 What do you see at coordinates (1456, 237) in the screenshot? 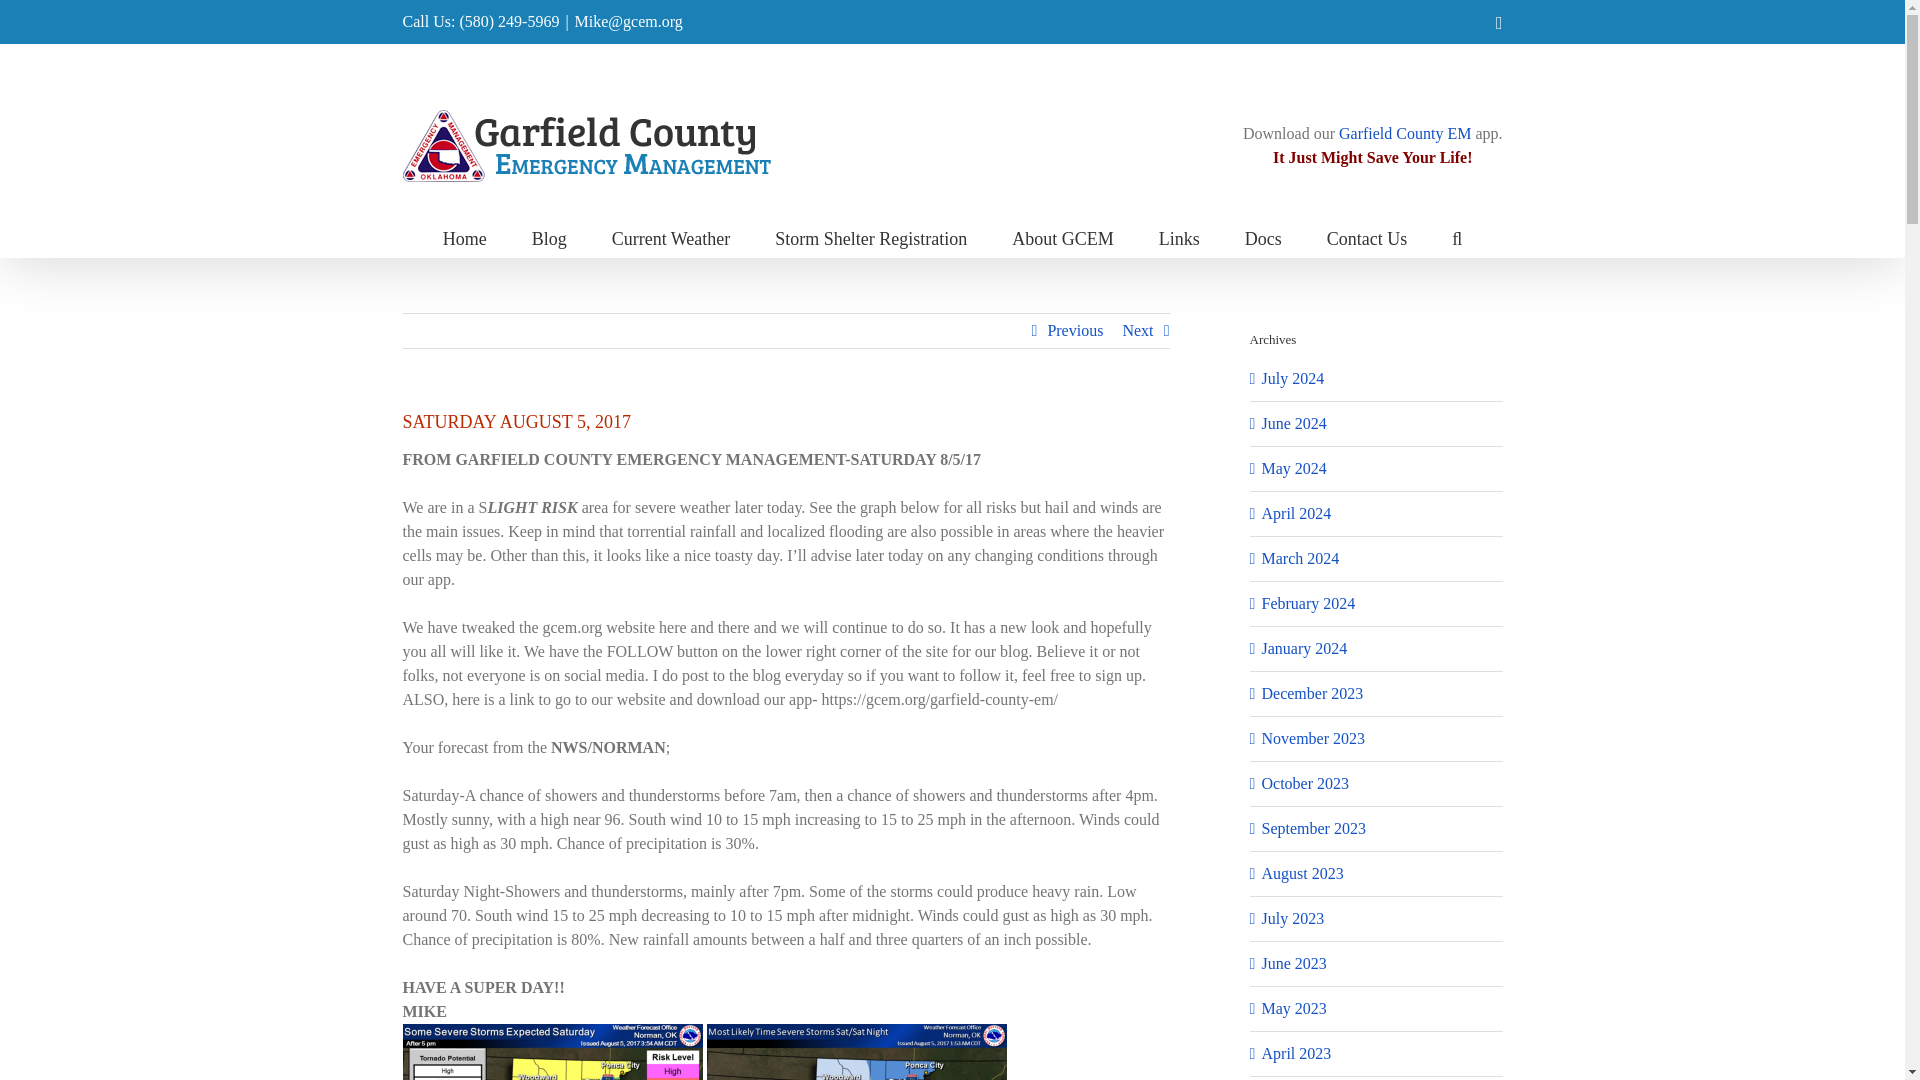
I see `Search` at bounding box center [1456, 237].